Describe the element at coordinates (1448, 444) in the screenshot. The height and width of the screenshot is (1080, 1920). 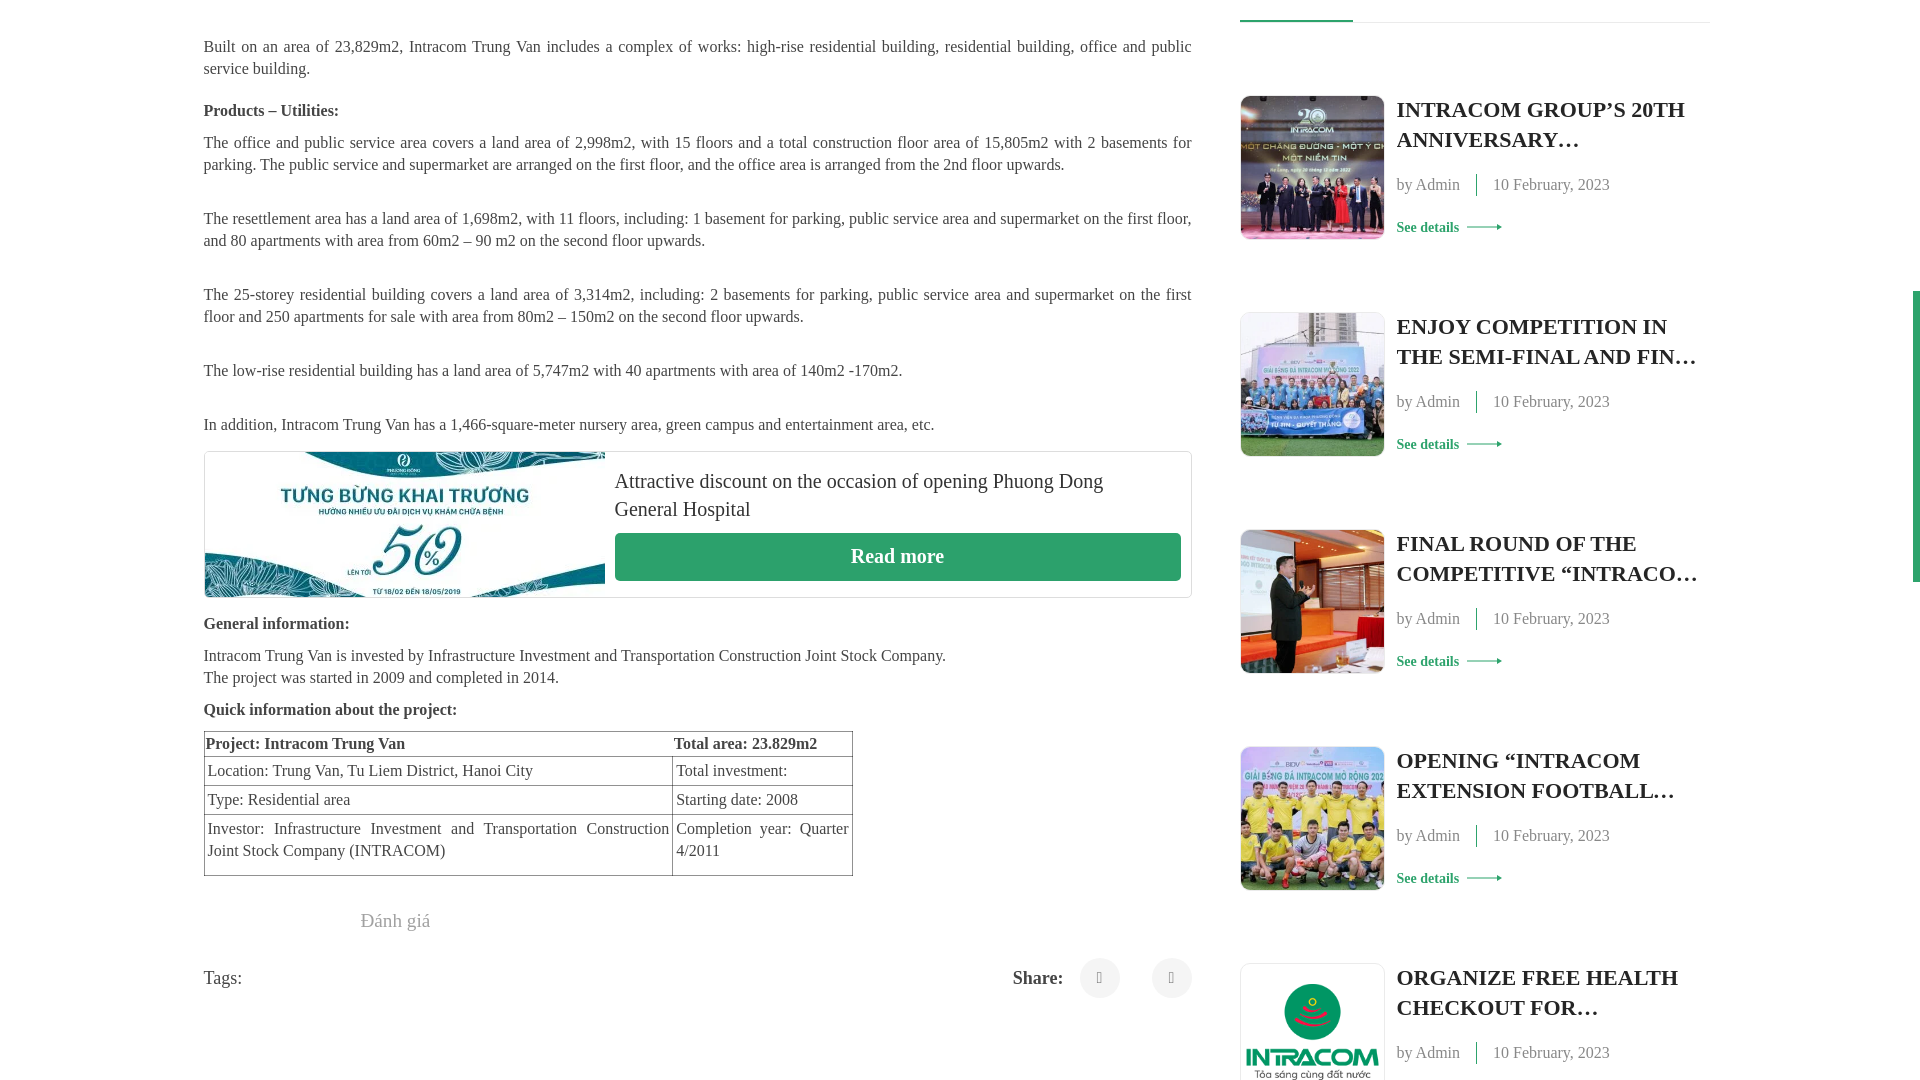
I see `See details` at that location.